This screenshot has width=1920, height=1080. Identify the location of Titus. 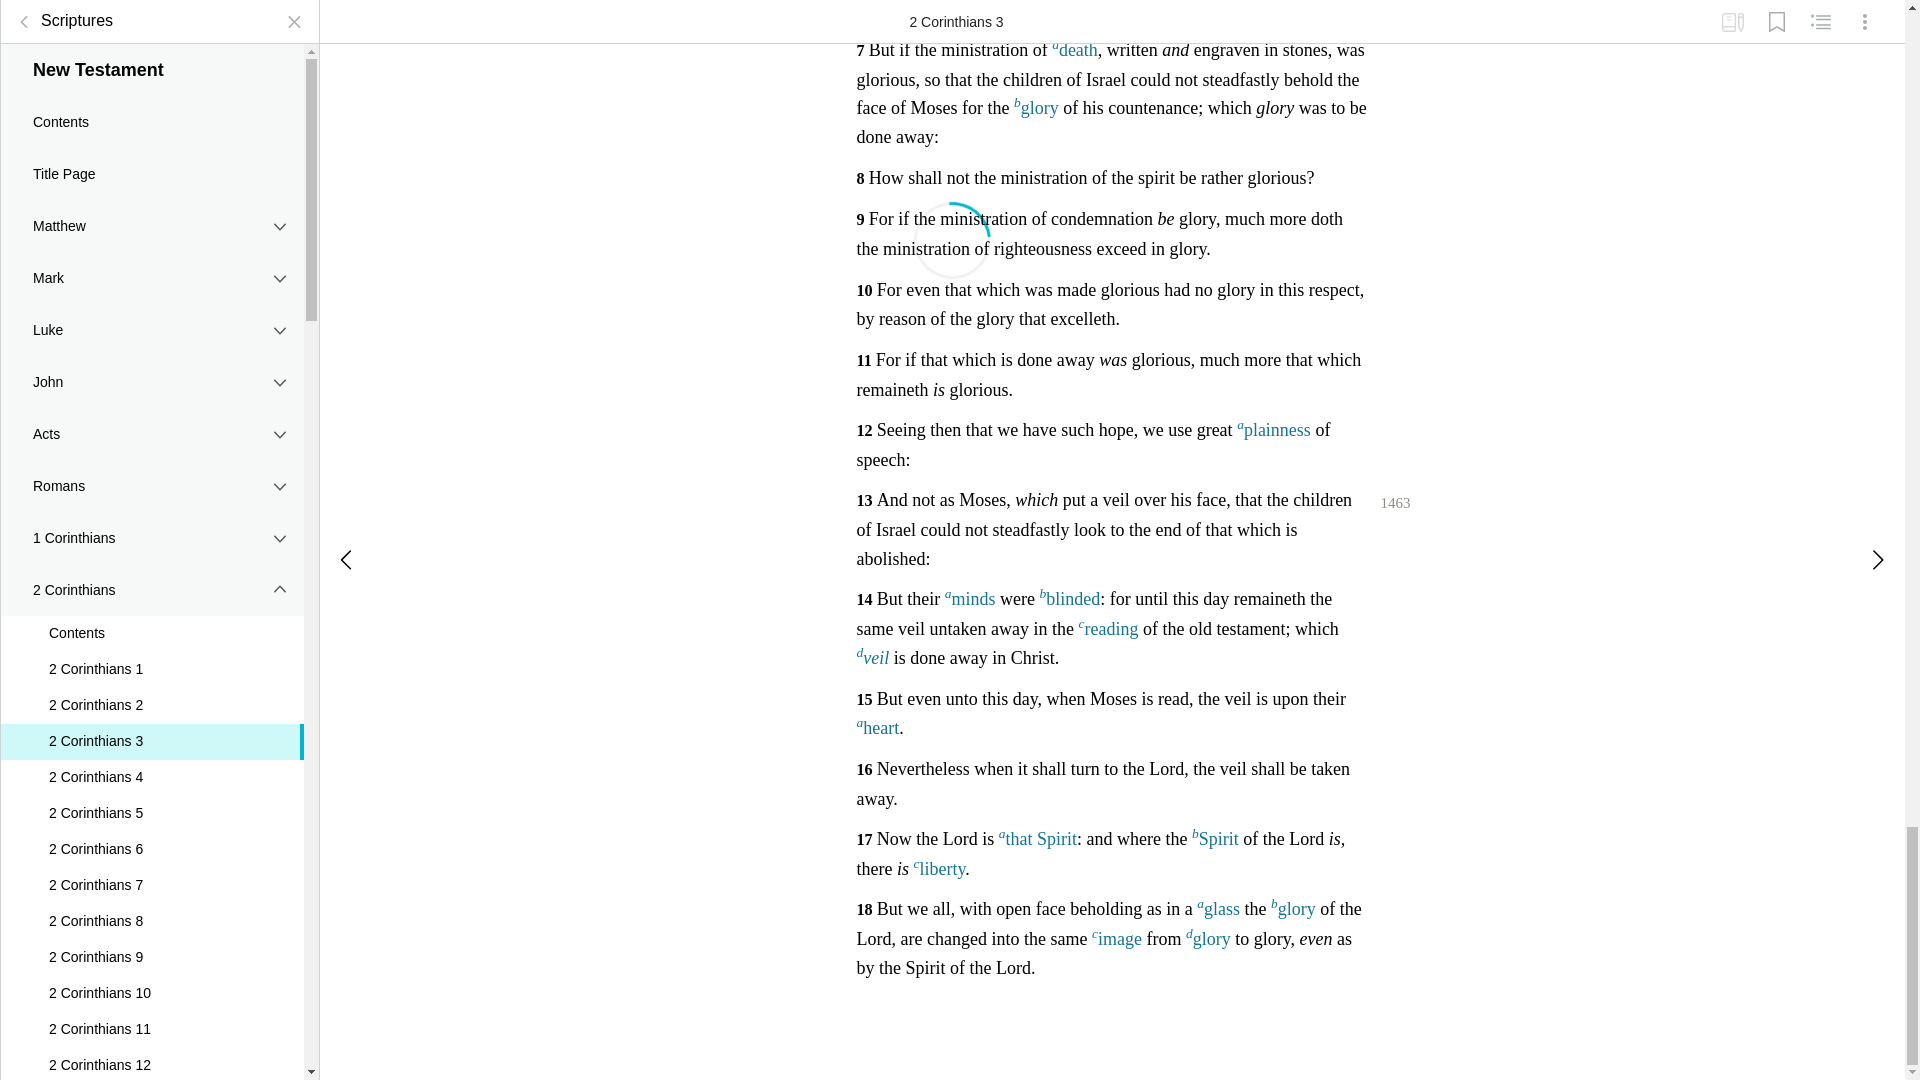
(152, 919).